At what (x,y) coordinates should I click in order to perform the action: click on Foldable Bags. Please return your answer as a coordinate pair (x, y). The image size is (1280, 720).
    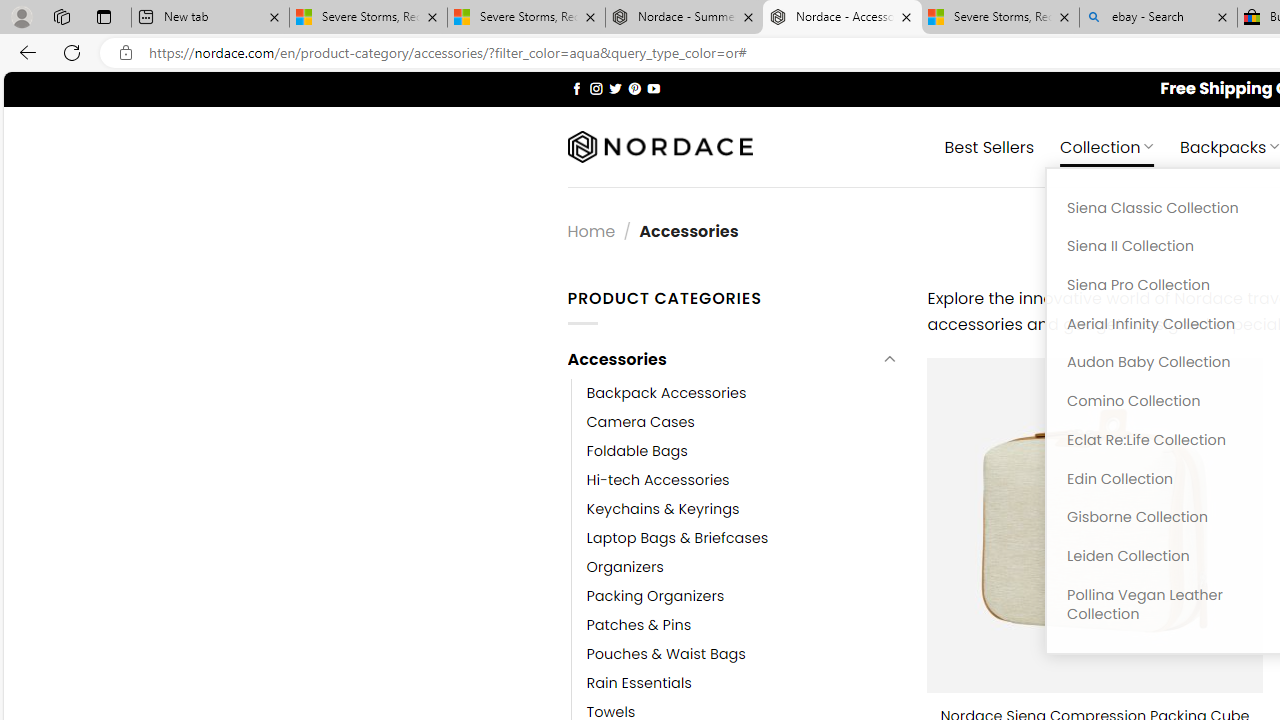
    Looking at the image, I should click on (637, 450).